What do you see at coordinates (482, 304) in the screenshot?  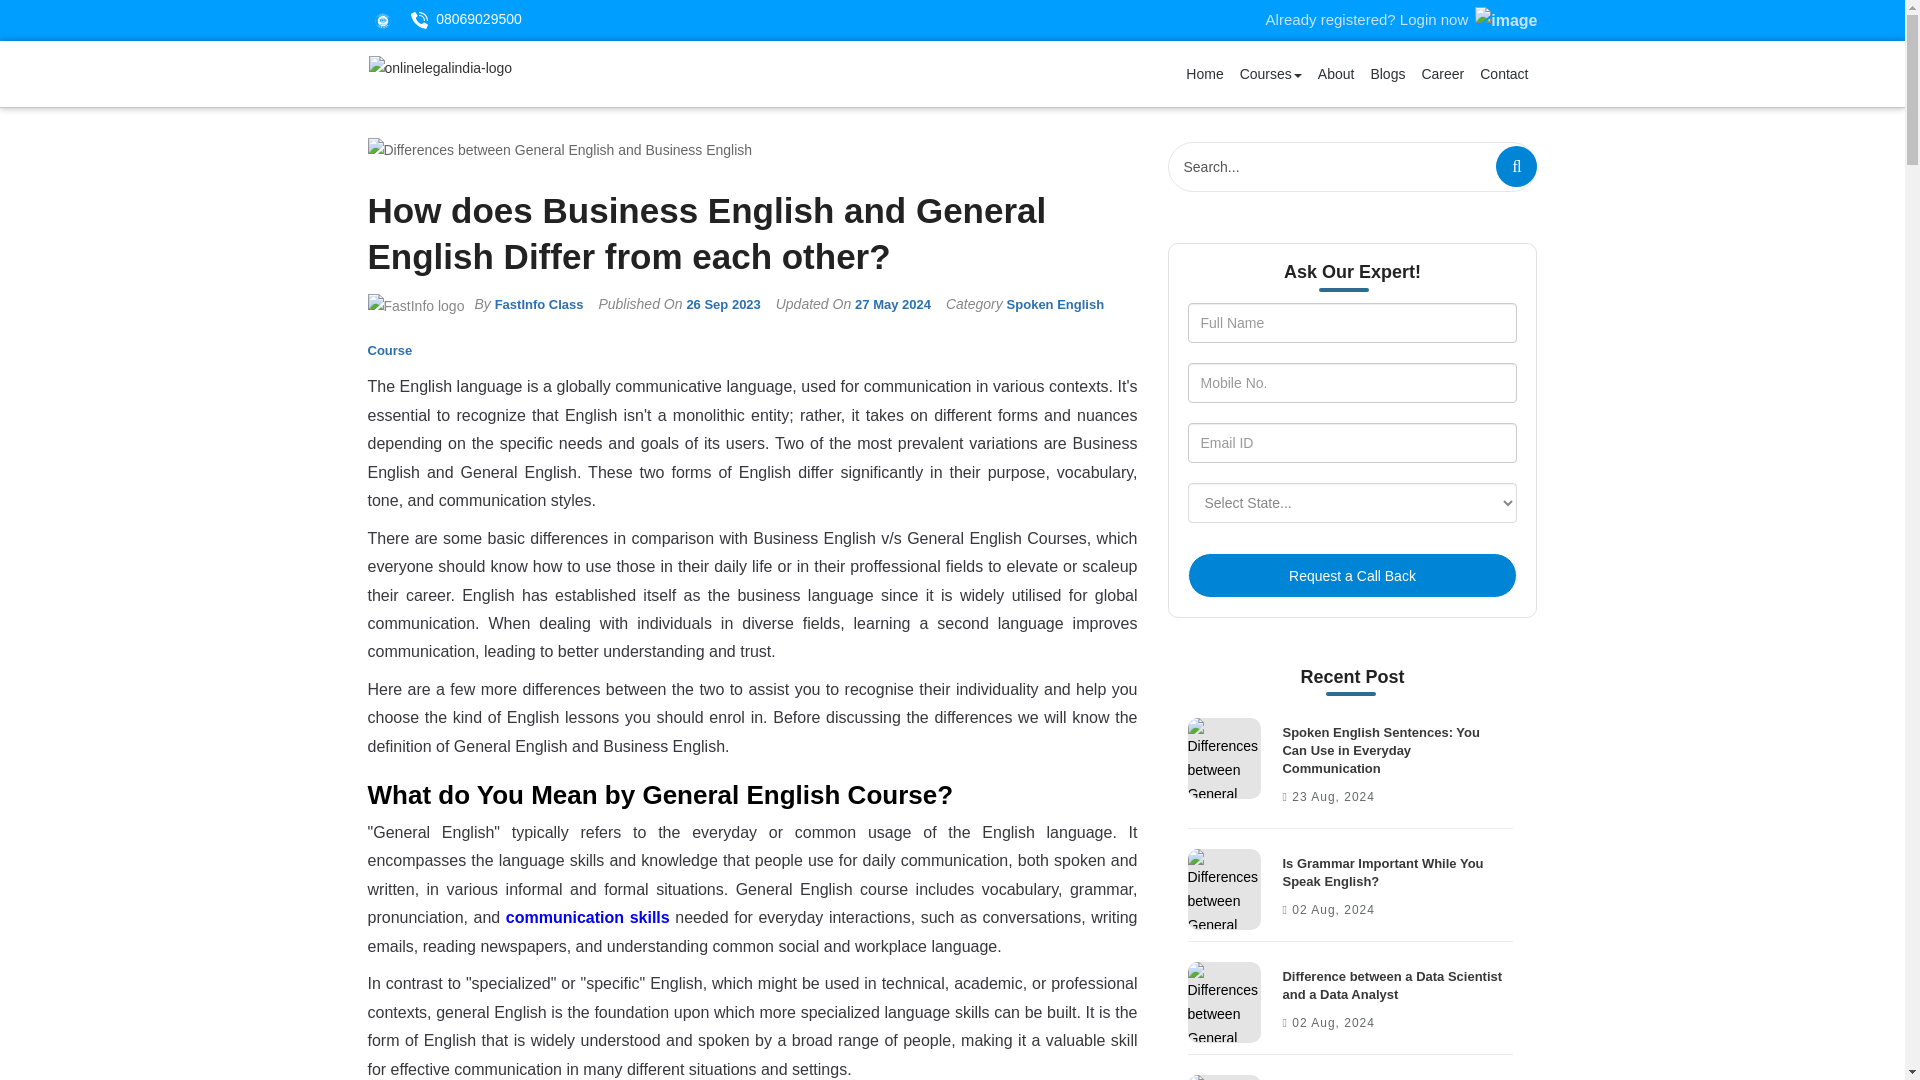 I see `By FastInfo Class` at bounding box center [482, 304].